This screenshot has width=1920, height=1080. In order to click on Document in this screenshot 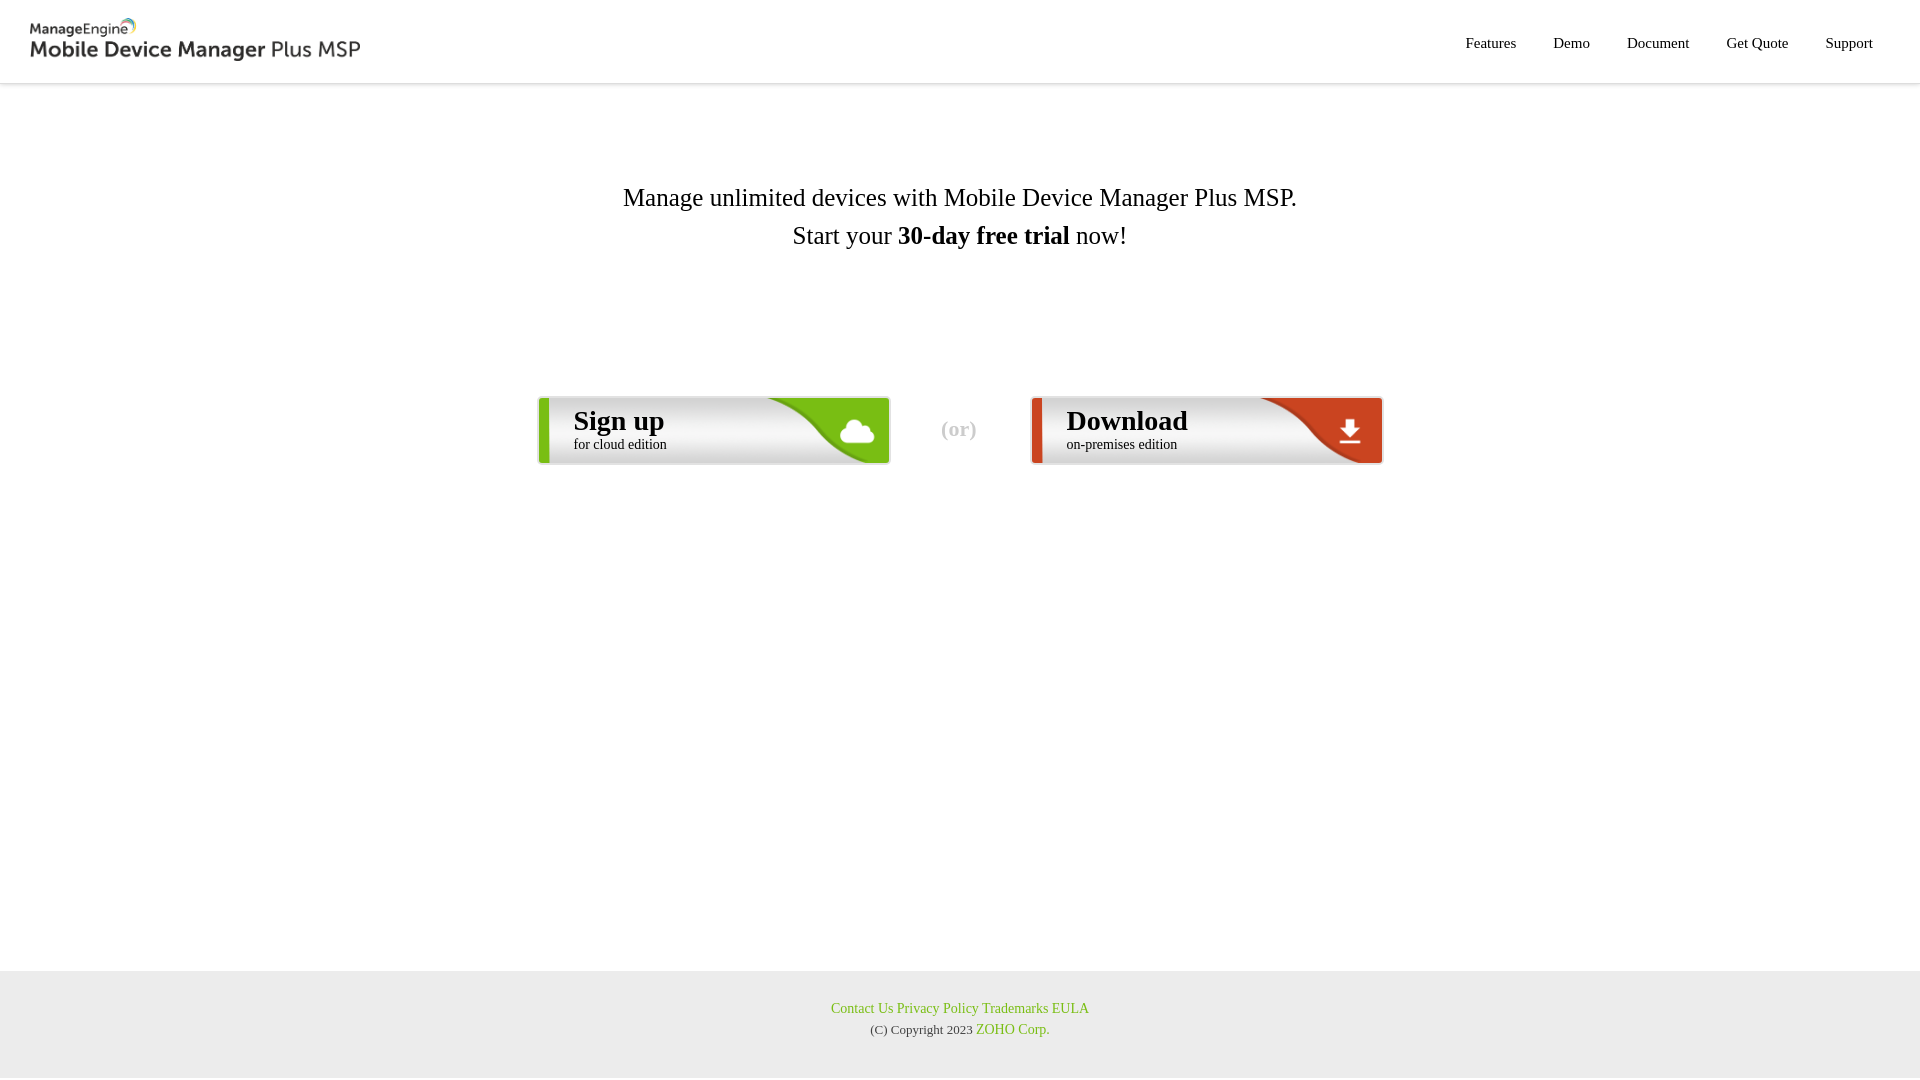, I will do `click(1658, 44)`.